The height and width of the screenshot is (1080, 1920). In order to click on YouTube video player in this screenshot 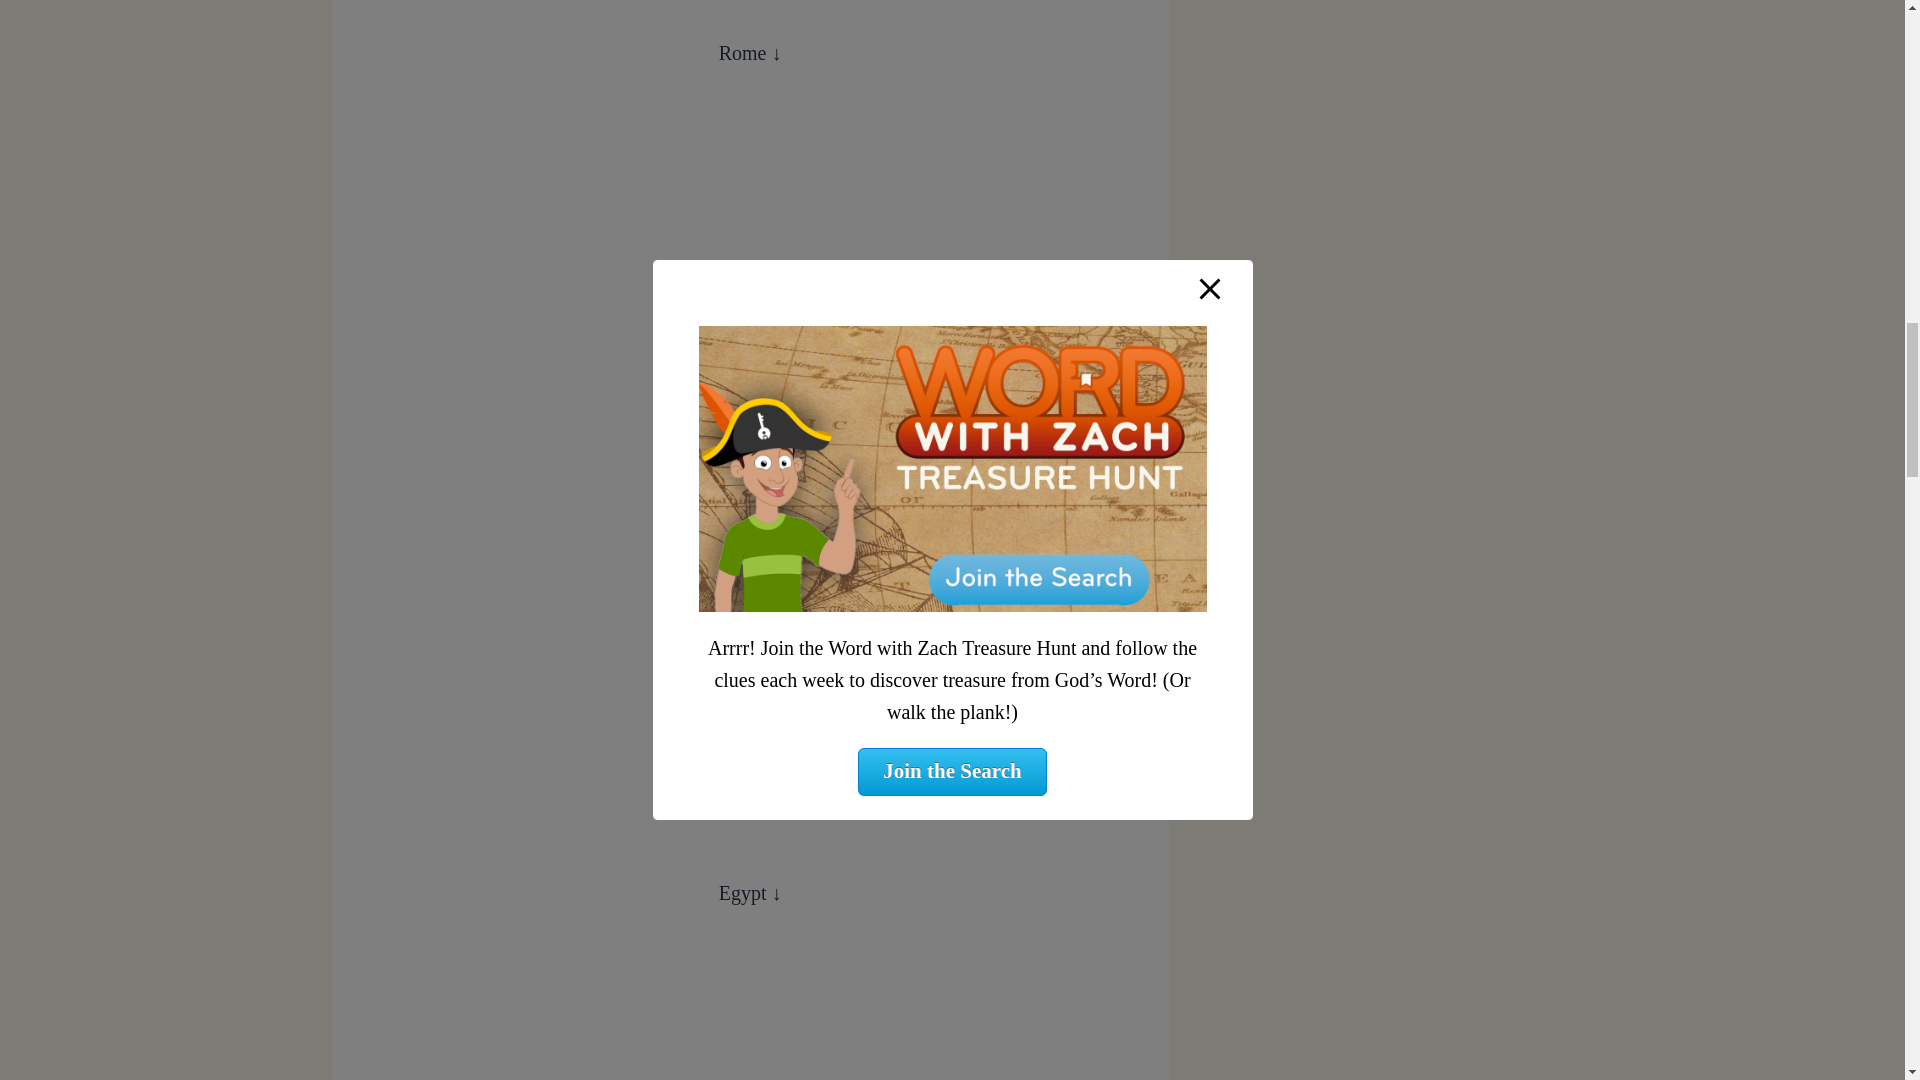, I will do `click(750, 1010)`.